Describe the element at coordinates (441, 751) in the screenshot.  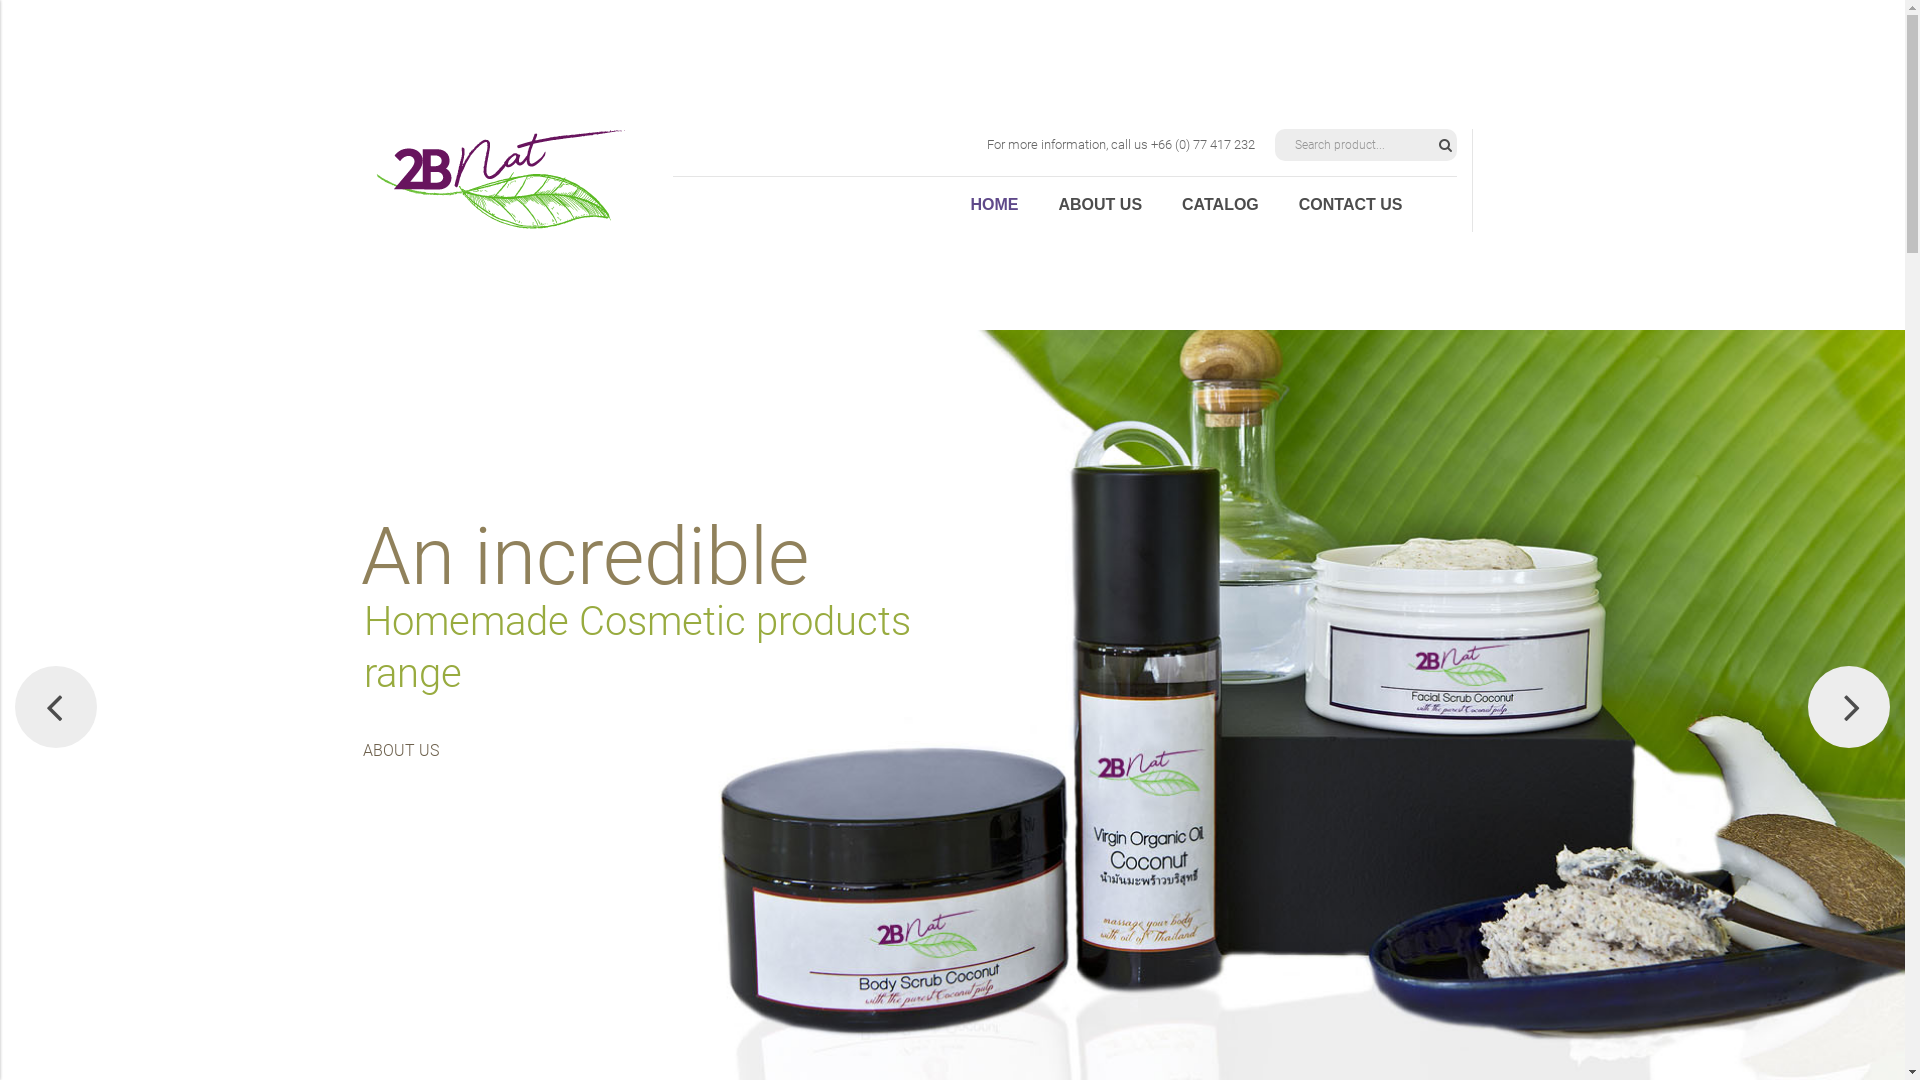
I see `ABOUT US` at that location.